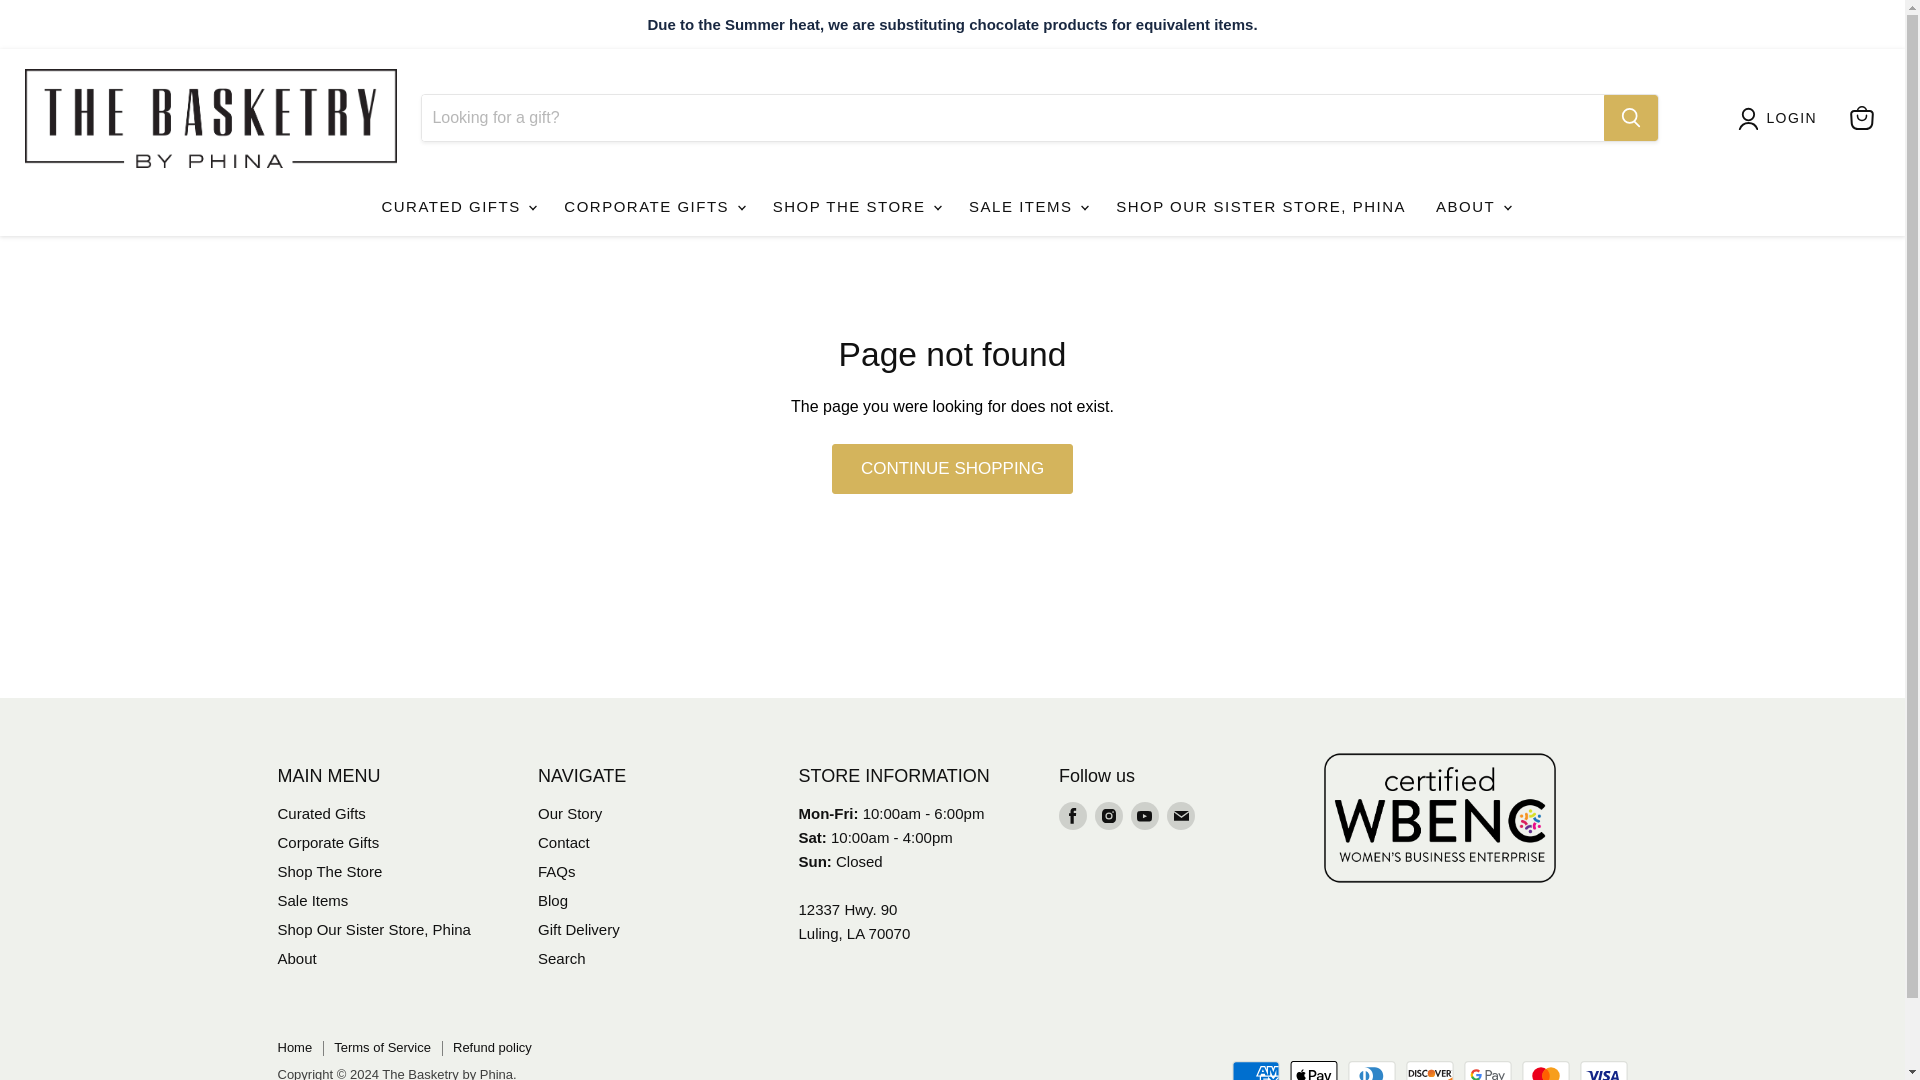 This screenshot has height=1080, width=1920. Describe the element at coordinates (856, 206) in the screenshot. I see `SHOP THE STORE` at that location.